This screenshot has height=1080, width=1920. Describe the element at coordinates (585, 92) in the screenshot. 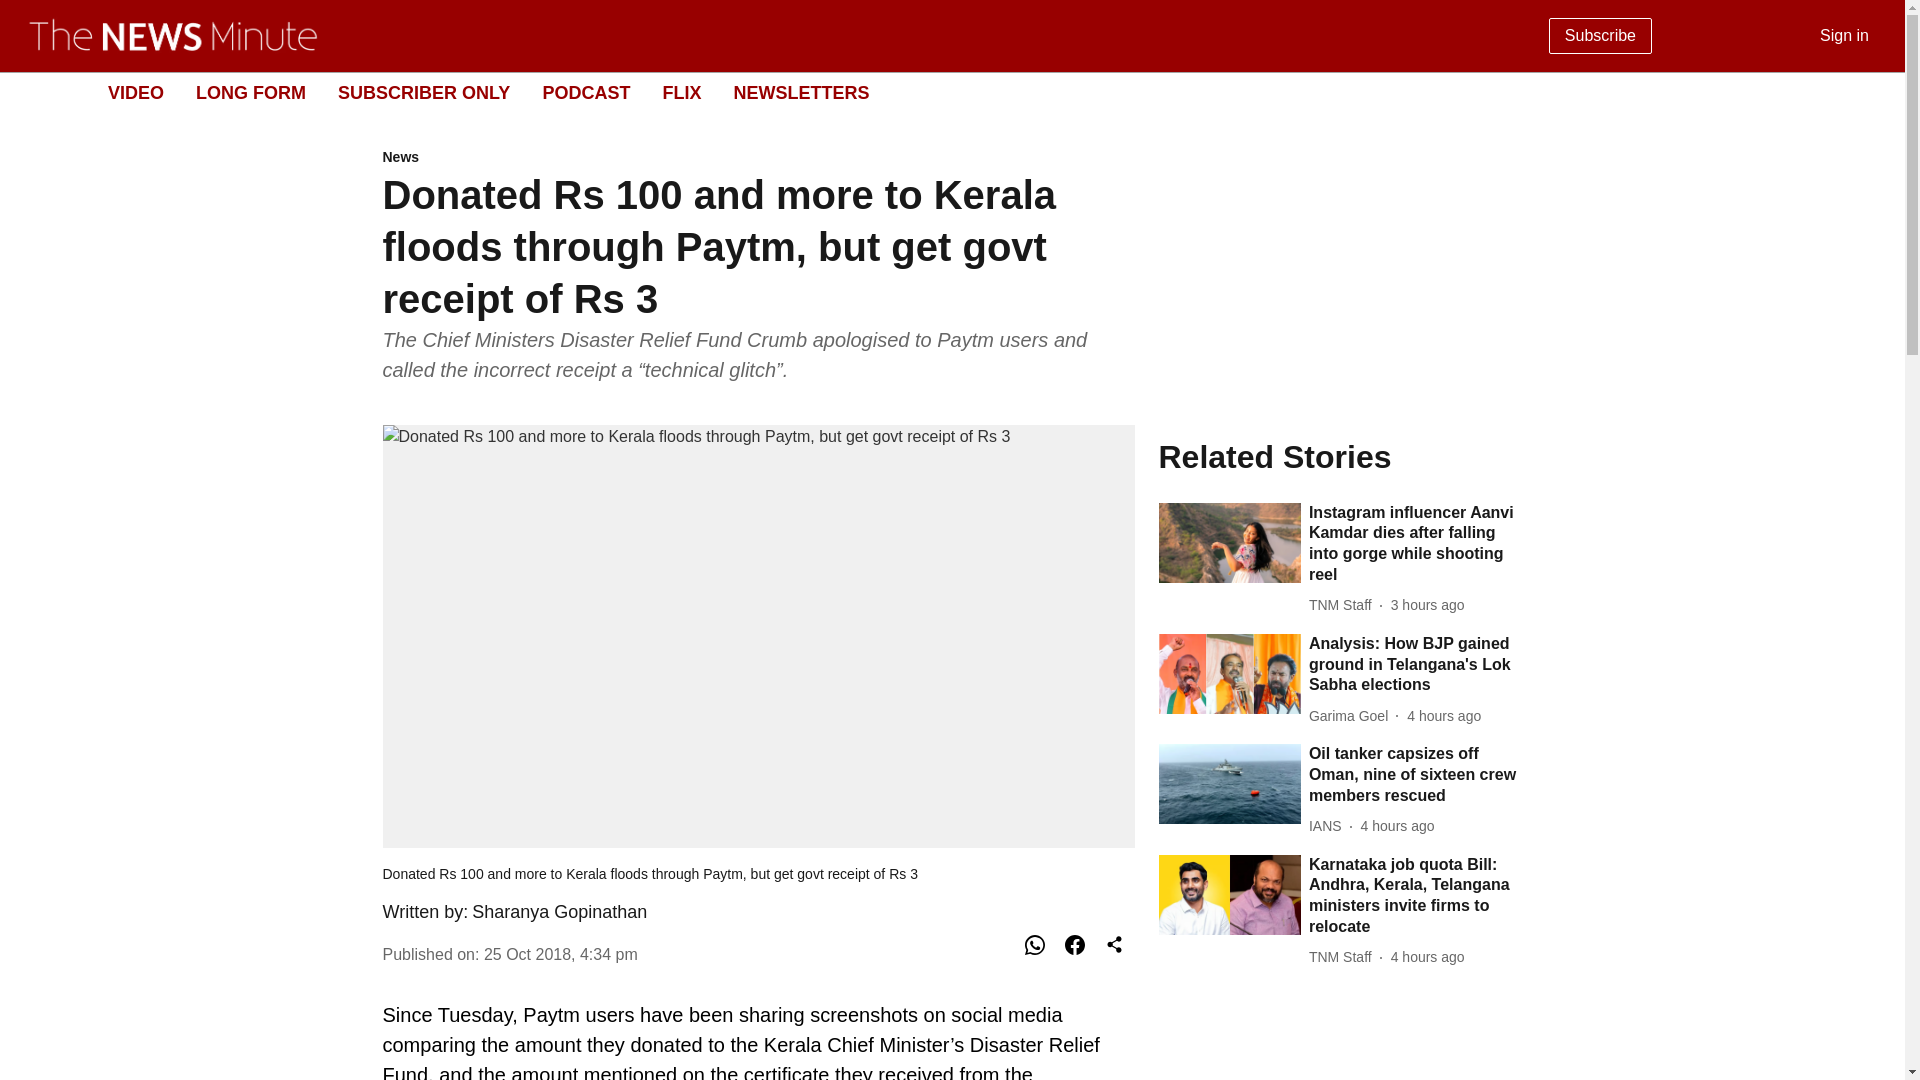

I see `2024-07-18 03:08` at that location.